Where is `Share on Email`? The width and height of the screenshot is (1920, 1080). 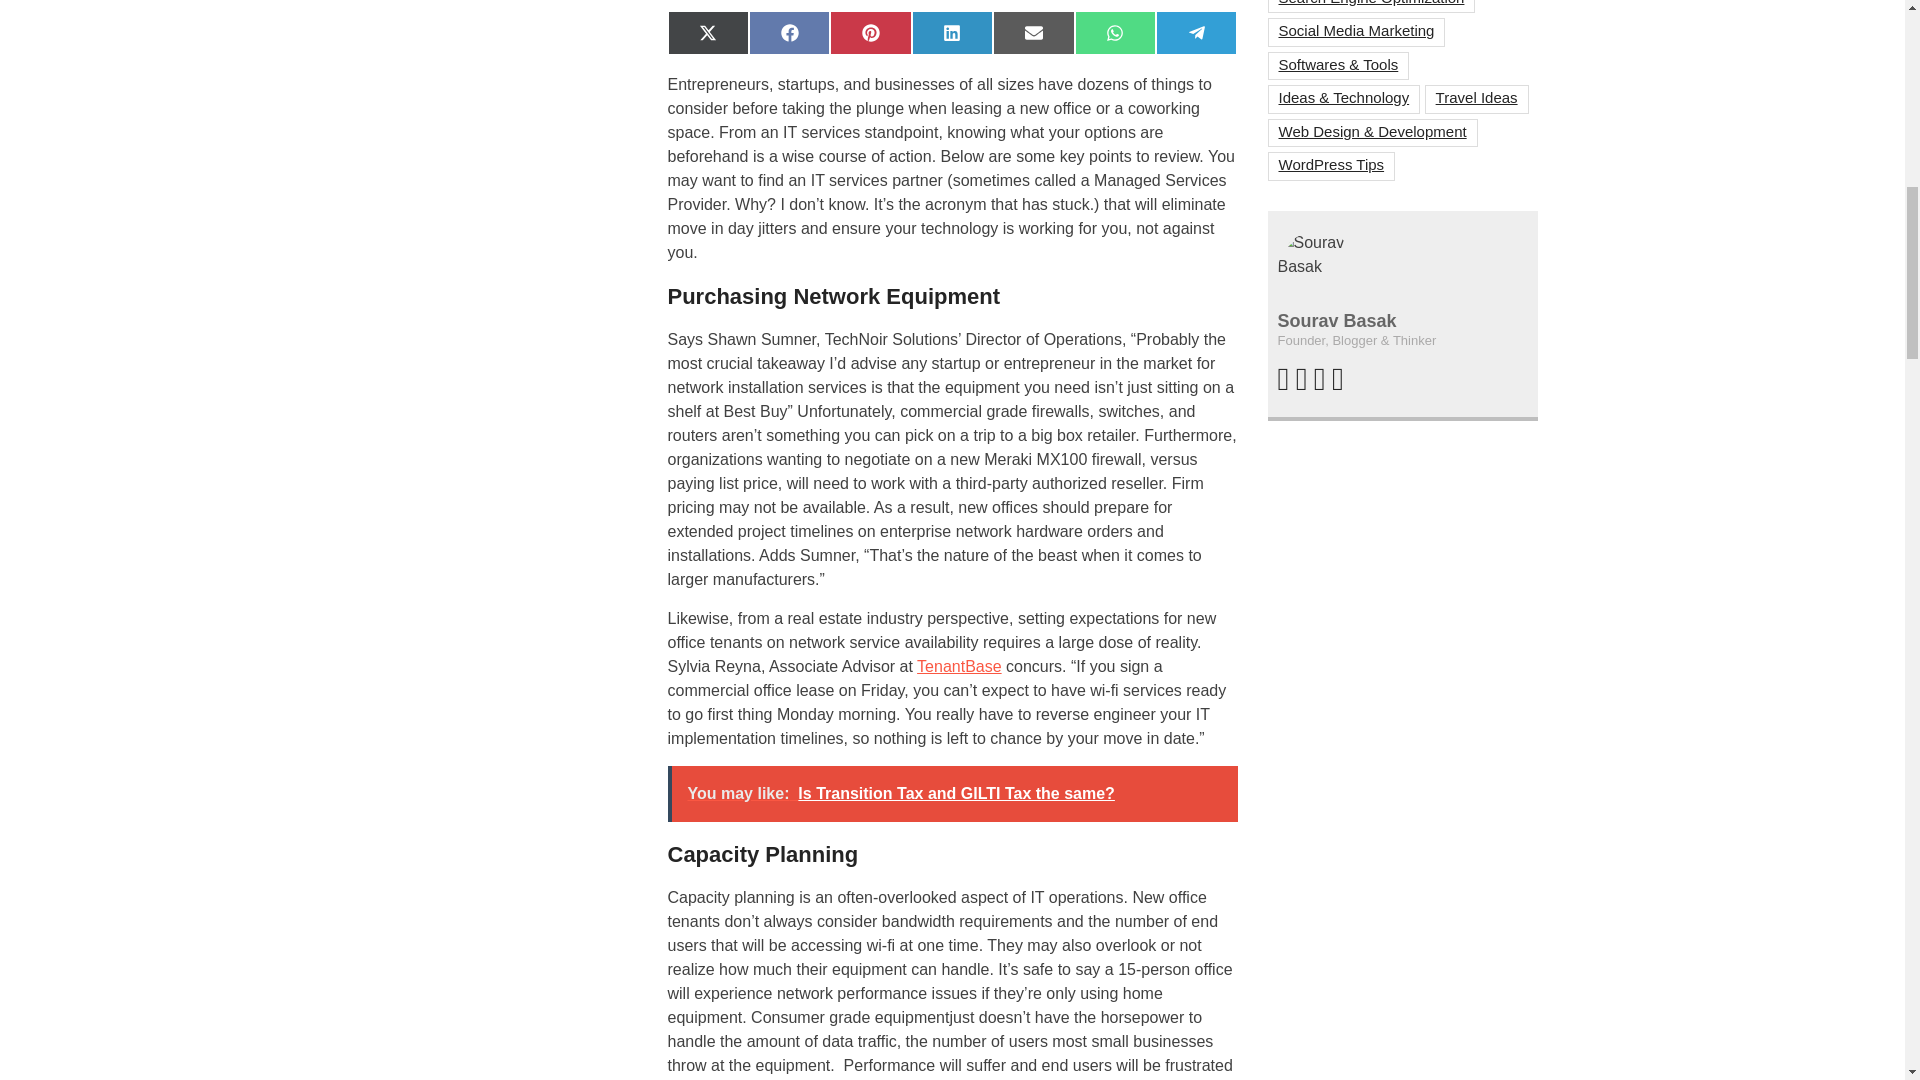
Share on Email is located at coordinates (1032, 32).